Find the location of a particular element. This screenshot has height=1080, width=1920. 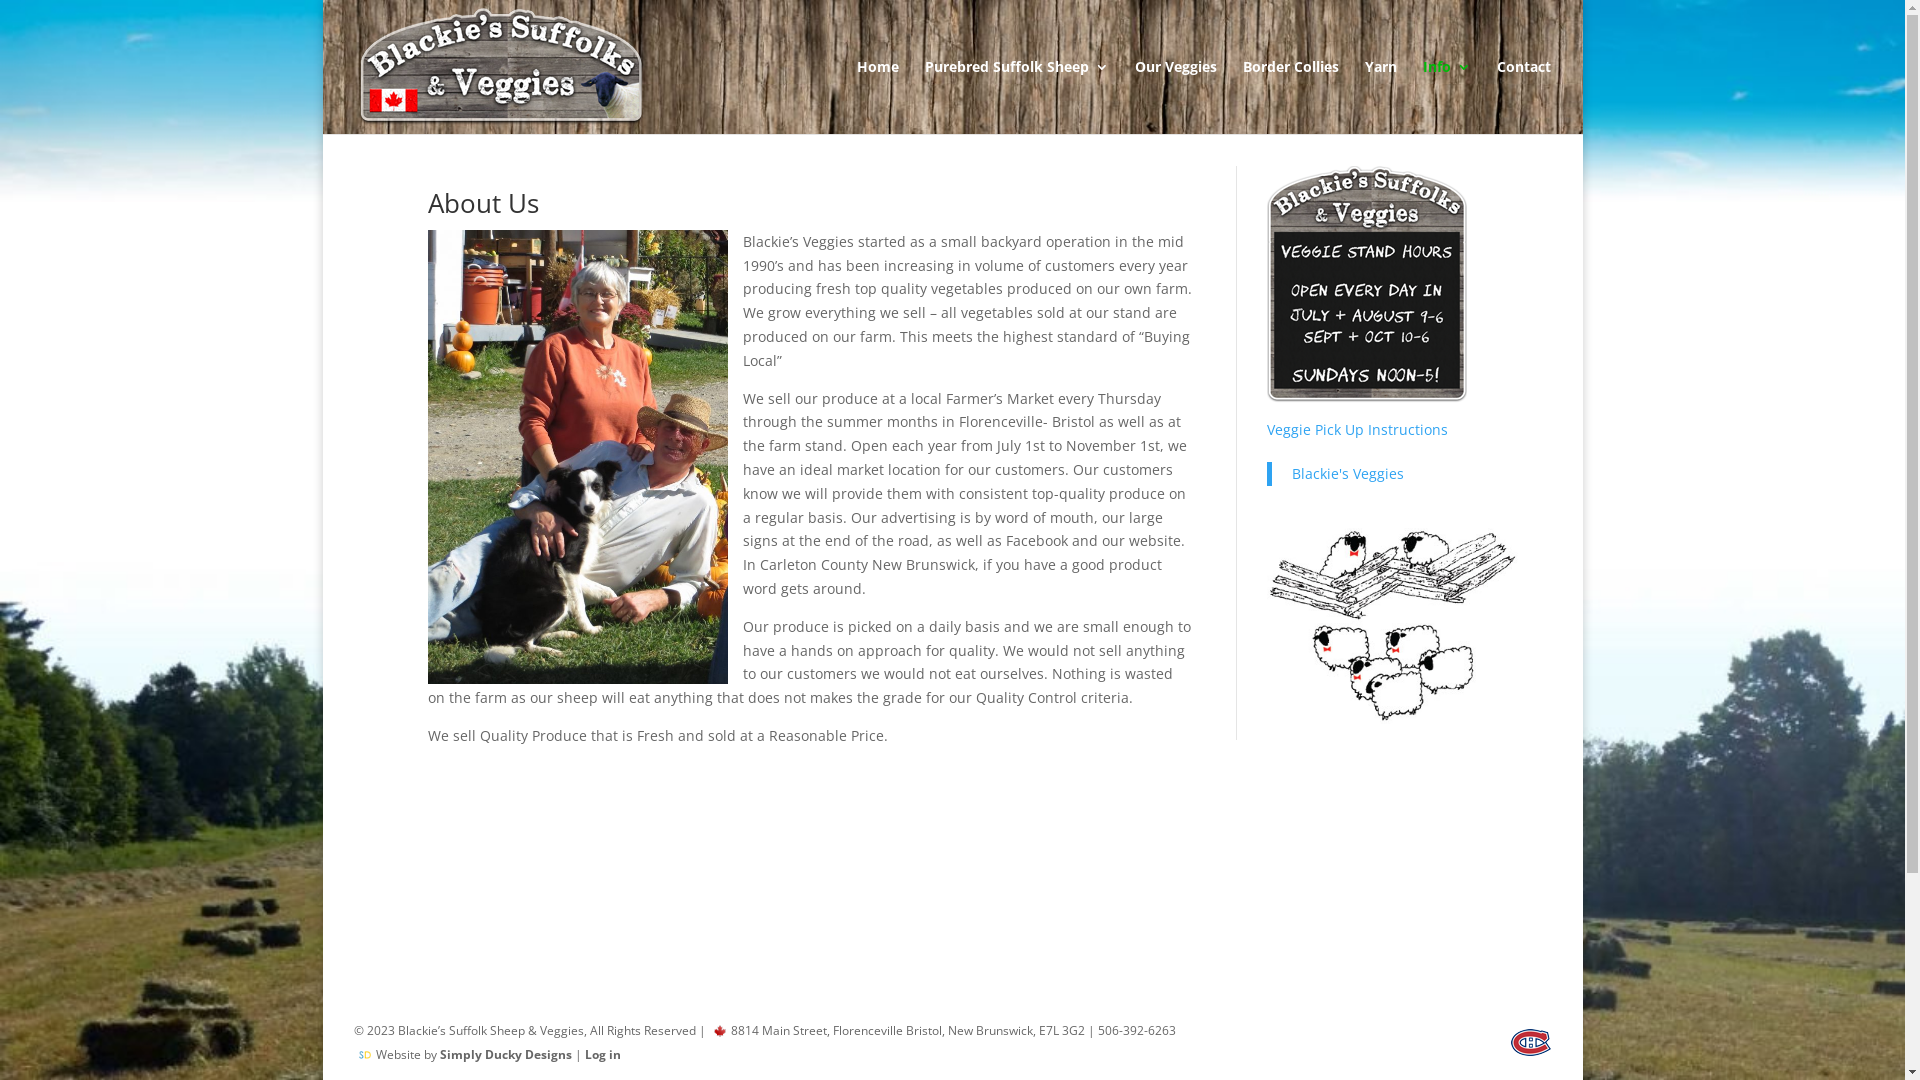

Simply Ducky Designs is located at coordinates (365, 1055).